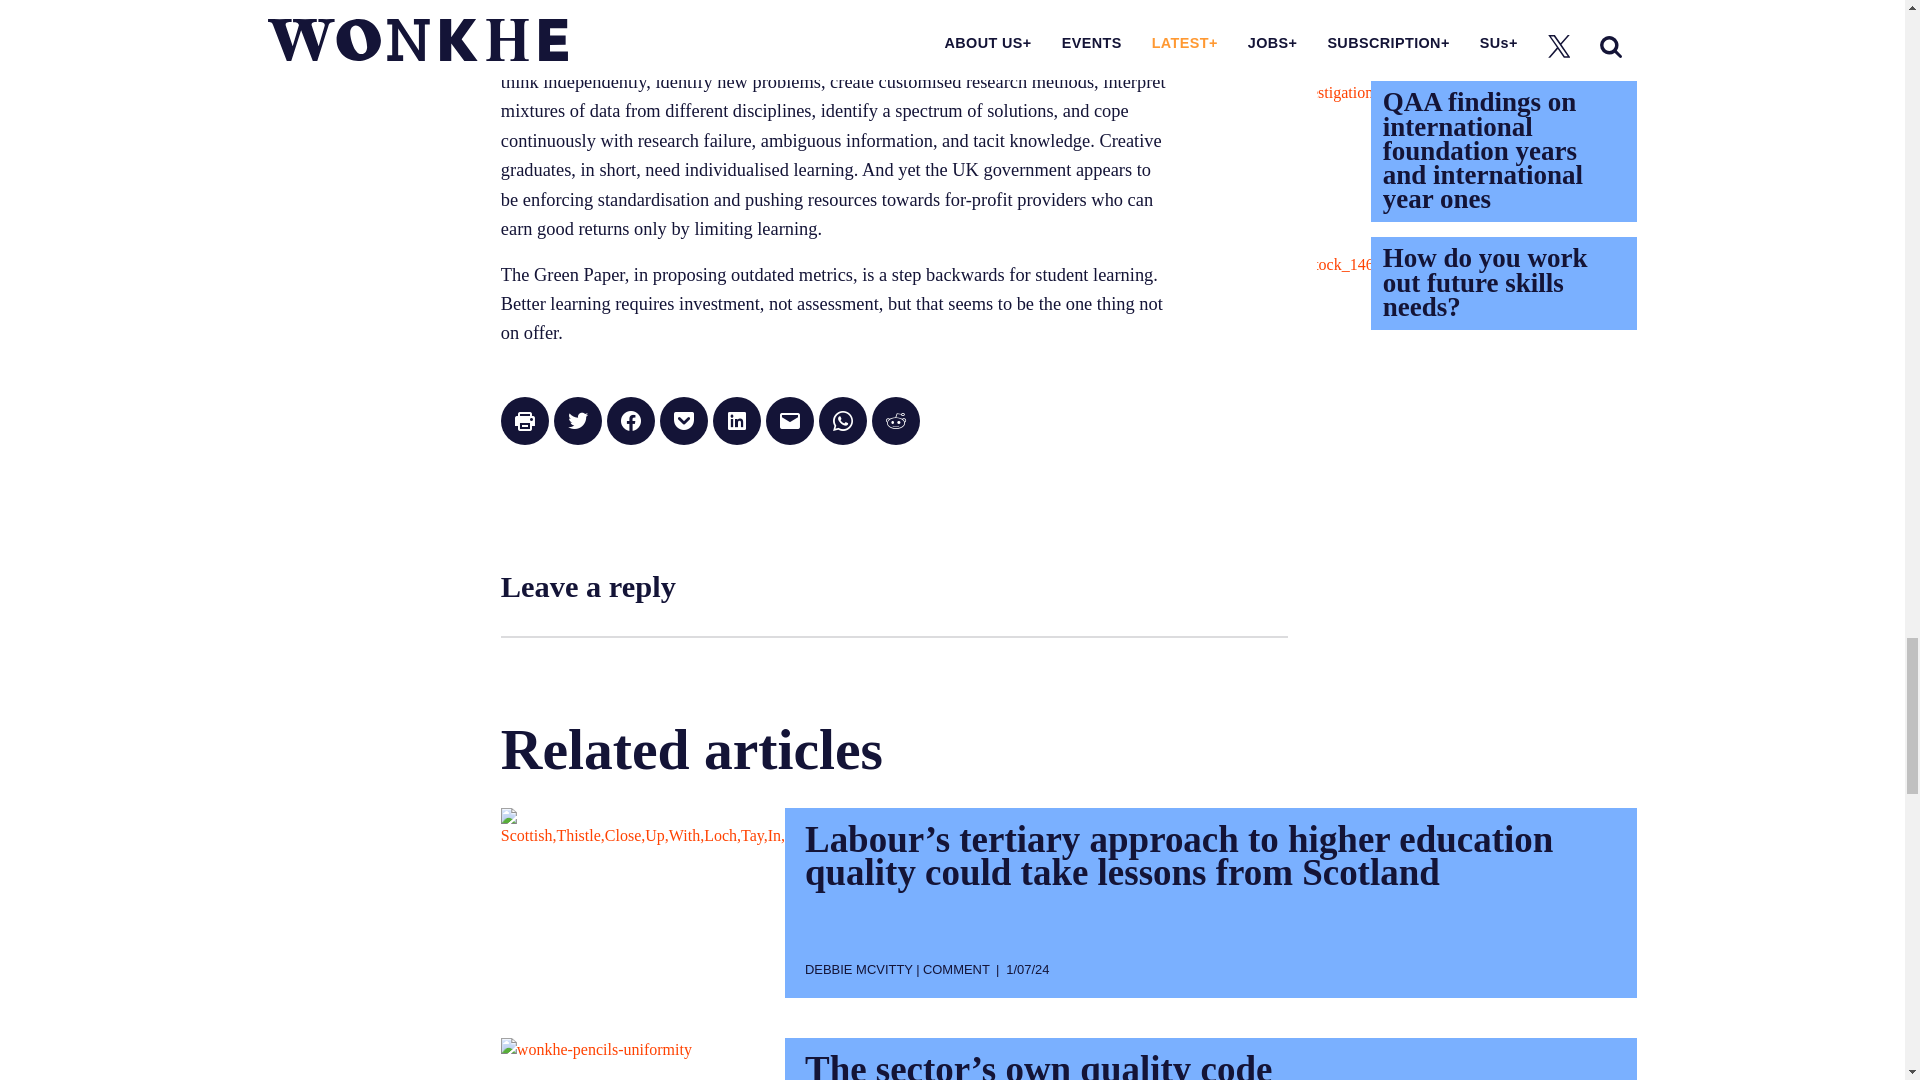 The image size is (1920, 1080). What do you see at coordinates (684, 420) in the screenshot?
I see `Click to share on Pocket` at bounding box center [684, 420].